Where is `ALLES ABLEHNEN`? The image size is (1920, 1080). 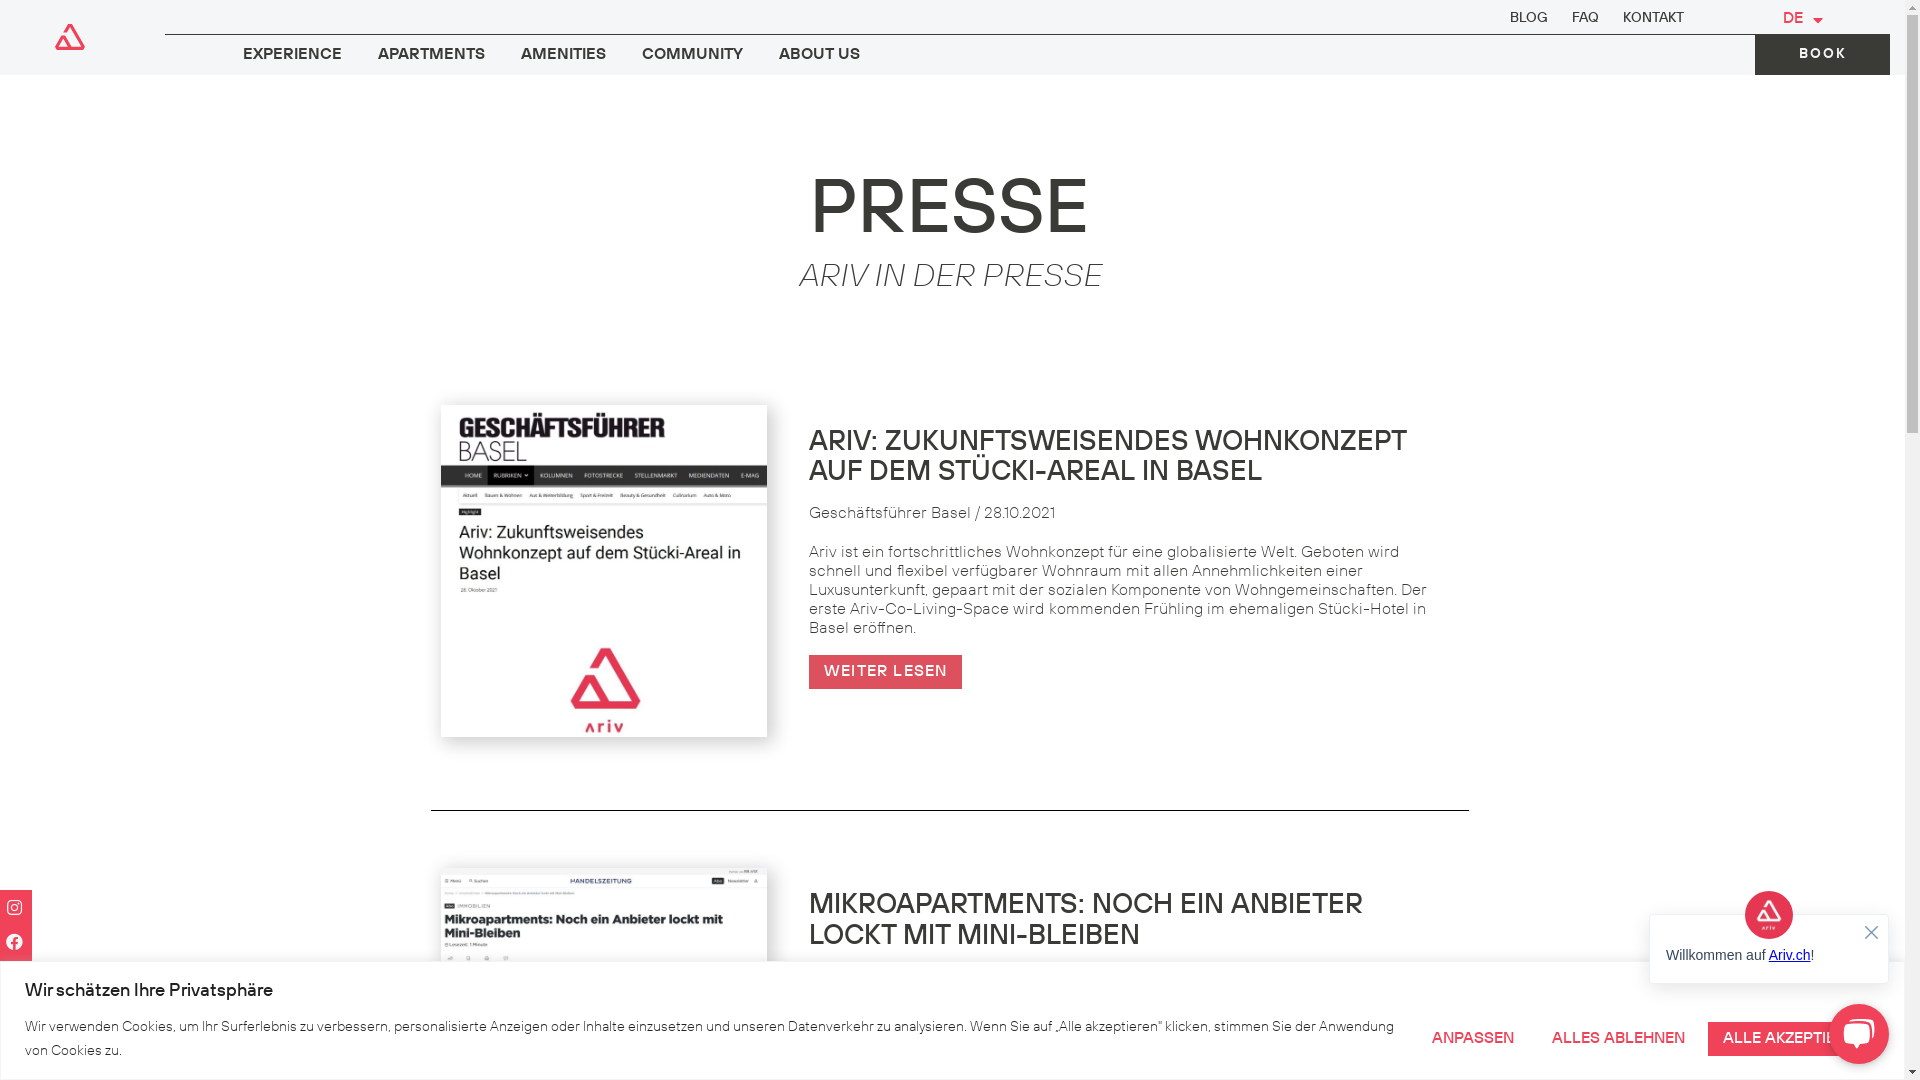
ALLES ABLEHNEN is located at coordinates (1618, 1039).